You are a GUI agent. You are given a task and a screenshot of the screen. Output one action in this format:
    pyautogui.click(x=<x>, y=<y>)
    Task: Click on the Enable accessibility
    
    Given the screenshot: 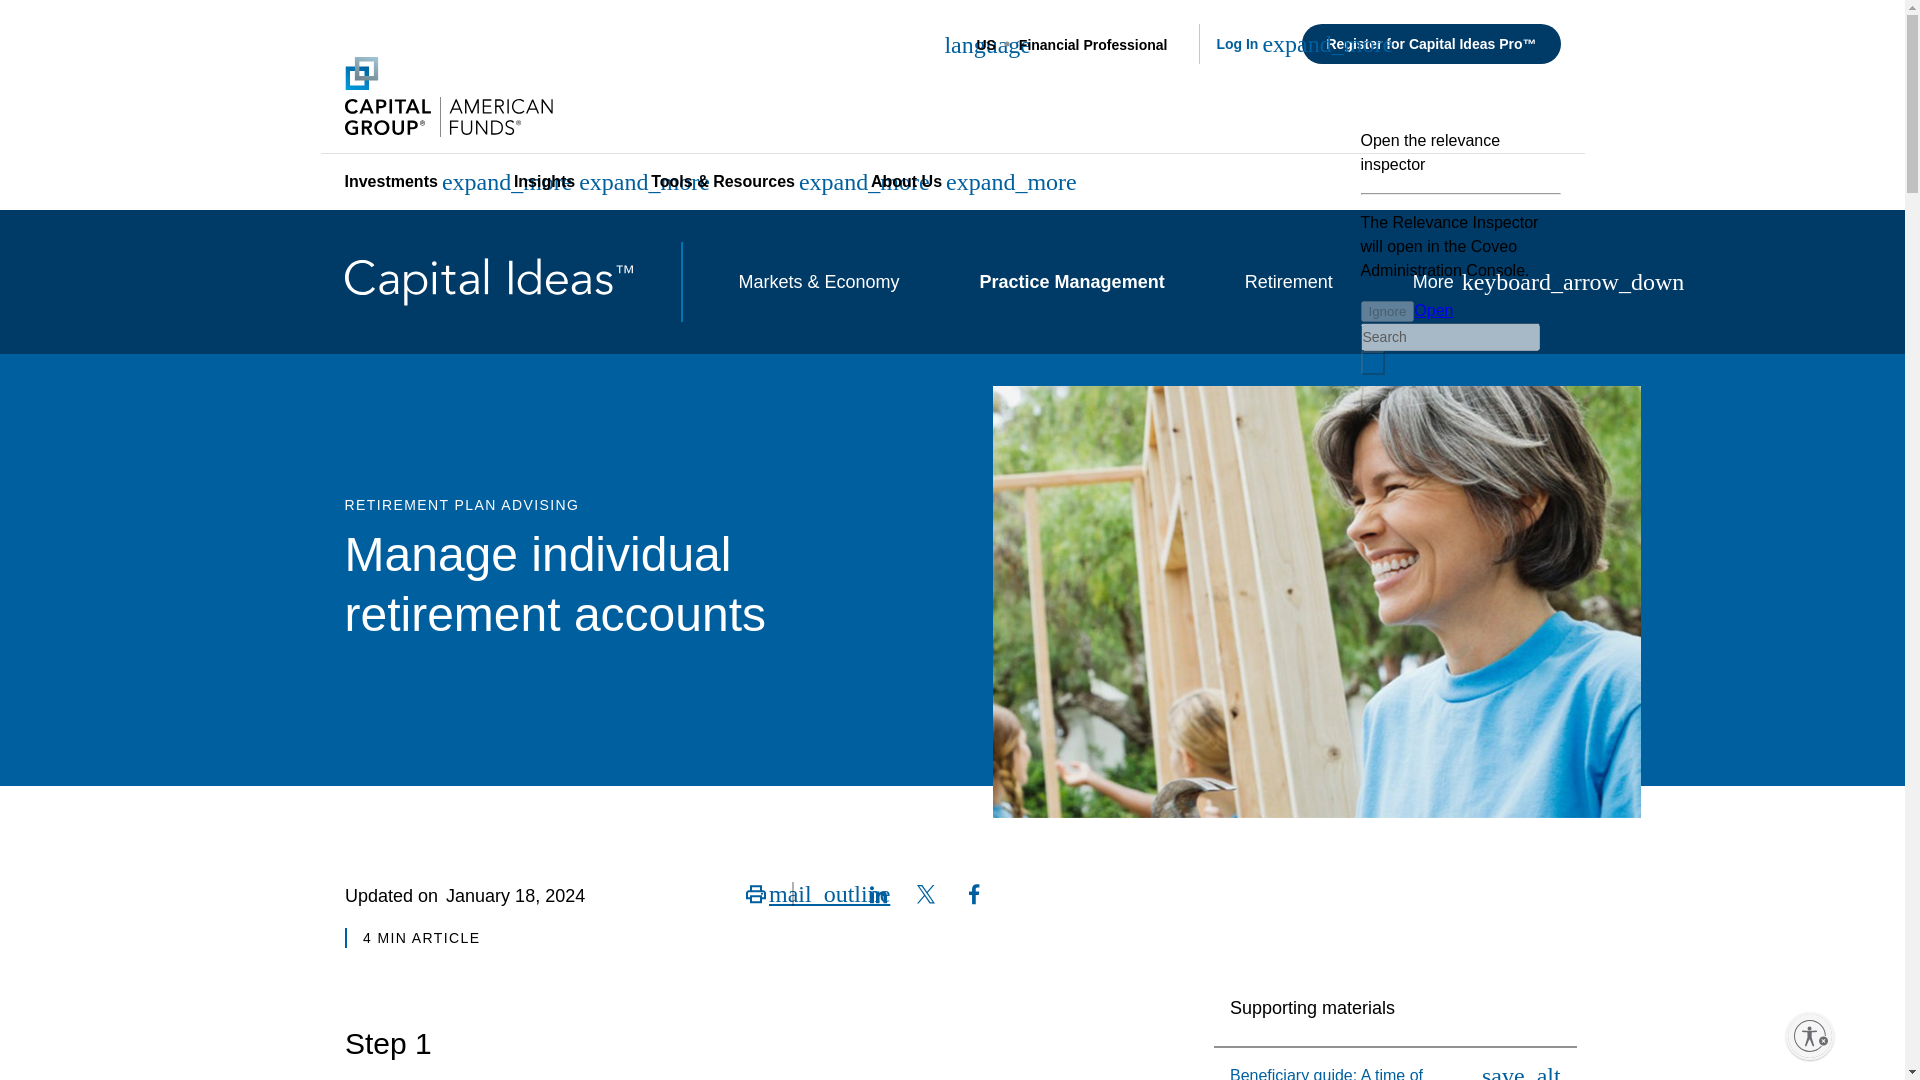 What is the action you would take?
    pyautogui.click(x=1809, y=1035)
    